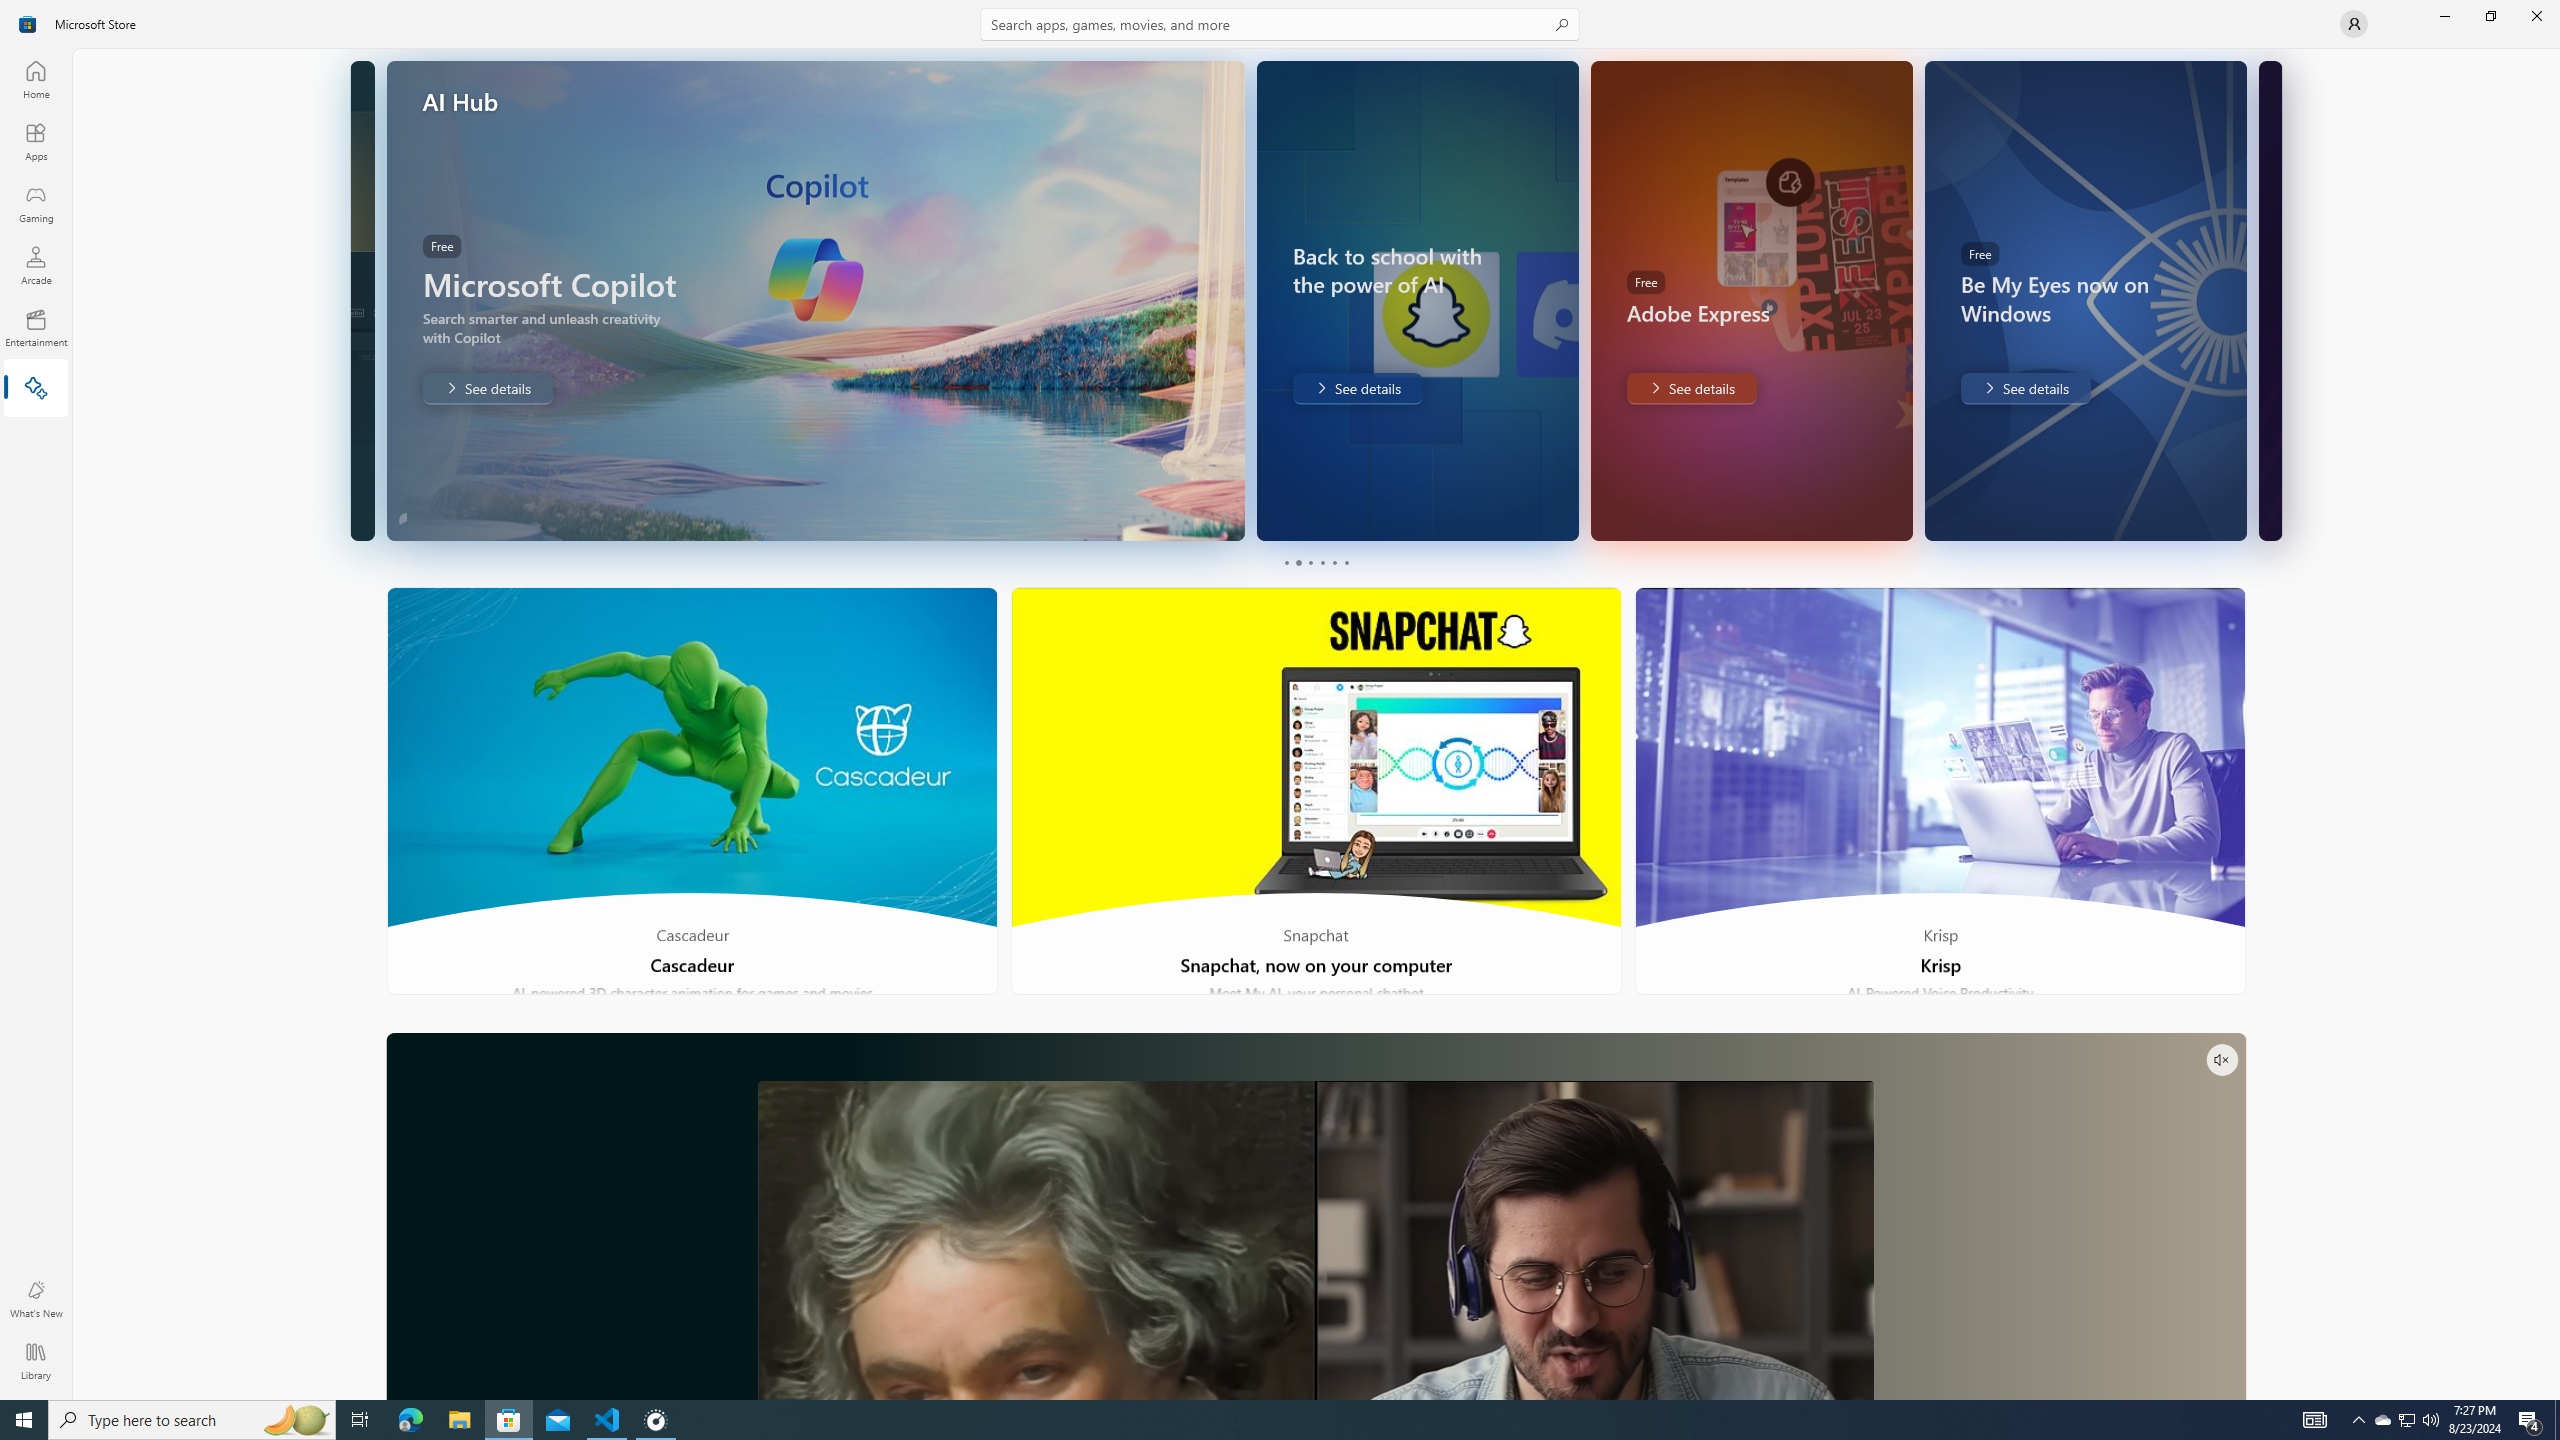  What do you see at coordinates (2444, 16) in the screenshot?
I see `Minimize Microsoft Store` at bounding box center [2444, 16].